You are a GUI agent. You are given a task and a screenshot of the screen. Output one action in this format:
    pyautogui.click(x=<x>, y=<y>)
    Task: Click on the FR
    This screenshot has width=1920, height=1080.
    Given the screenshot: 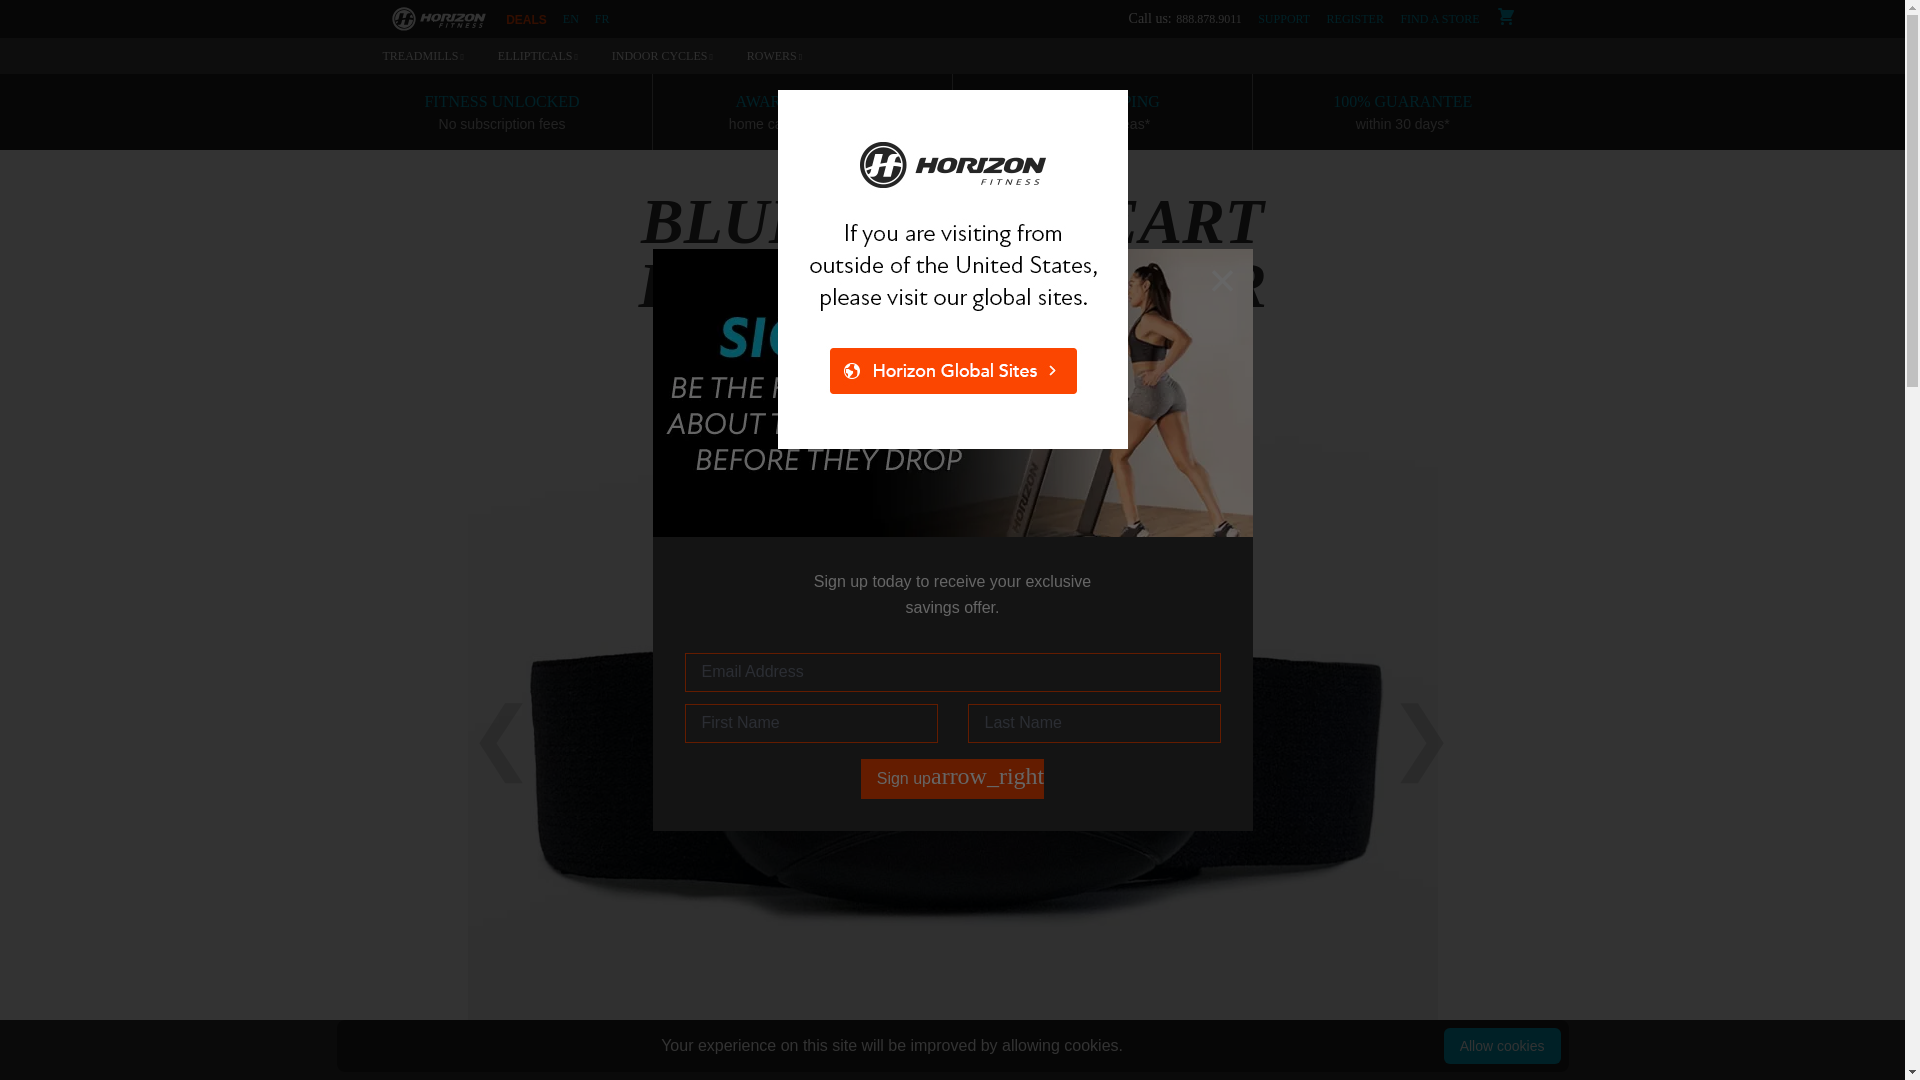 What is the action you would take?
    pyautogui.click(x=602, y=18)
    